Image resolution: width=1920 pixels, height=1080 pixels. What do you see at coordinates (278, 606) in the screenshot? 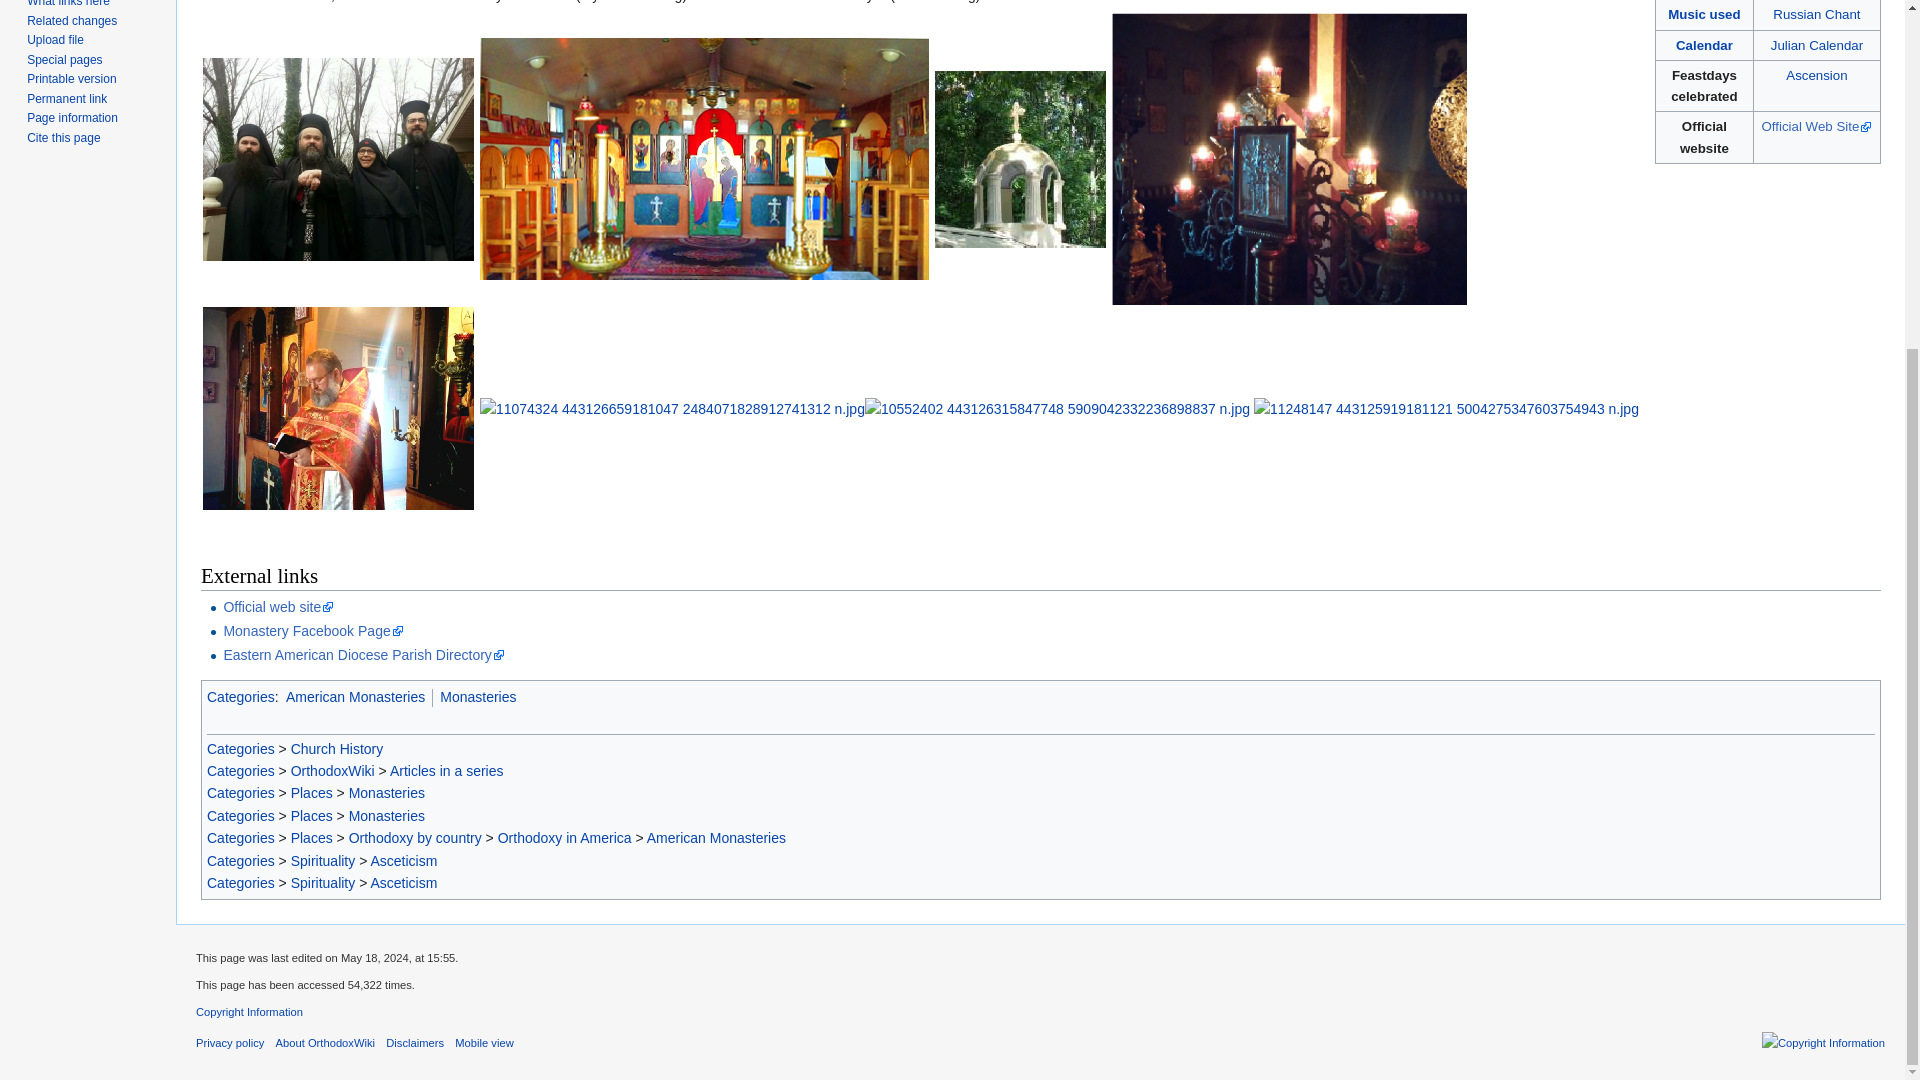
I see `Official web site` at bounding box center [278, 606].